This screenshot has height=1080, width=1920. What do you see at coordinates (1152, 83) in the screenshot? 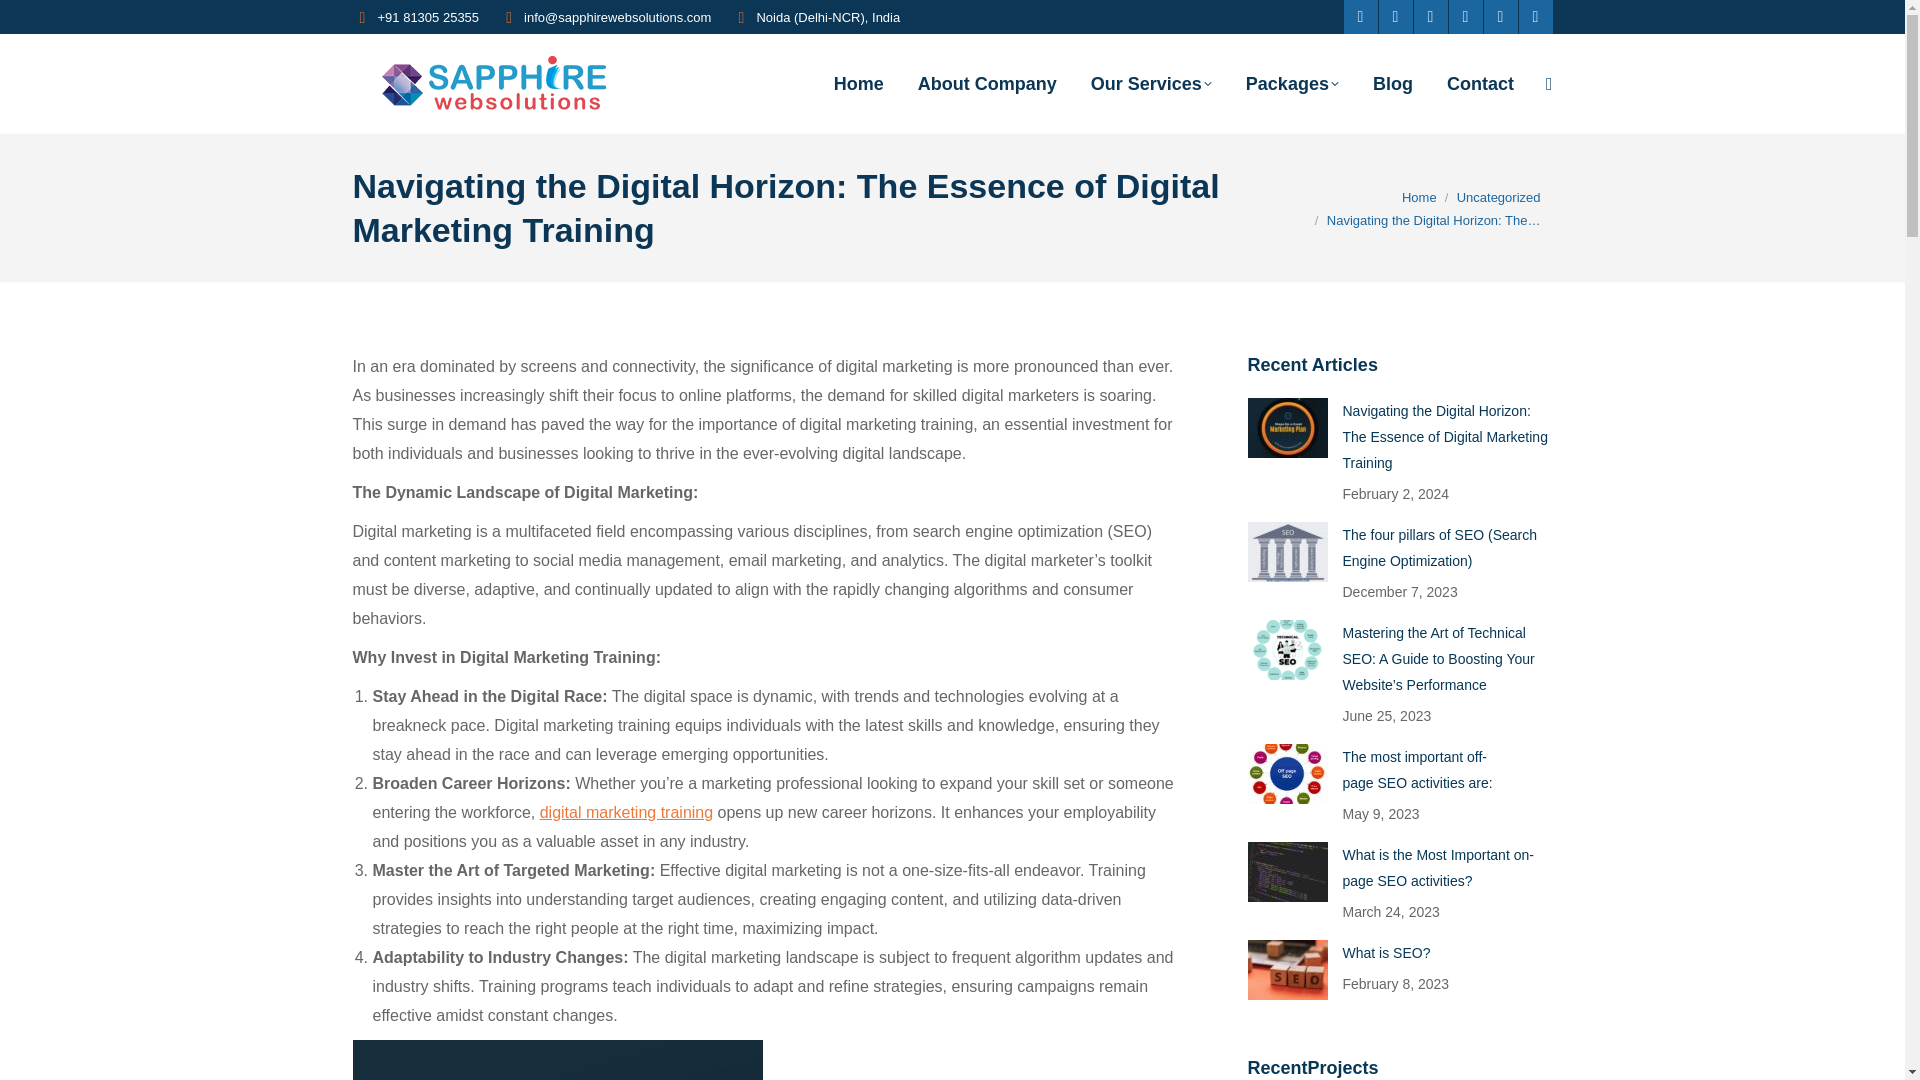
I see `Our Services` at bounding box center [1152, 83].